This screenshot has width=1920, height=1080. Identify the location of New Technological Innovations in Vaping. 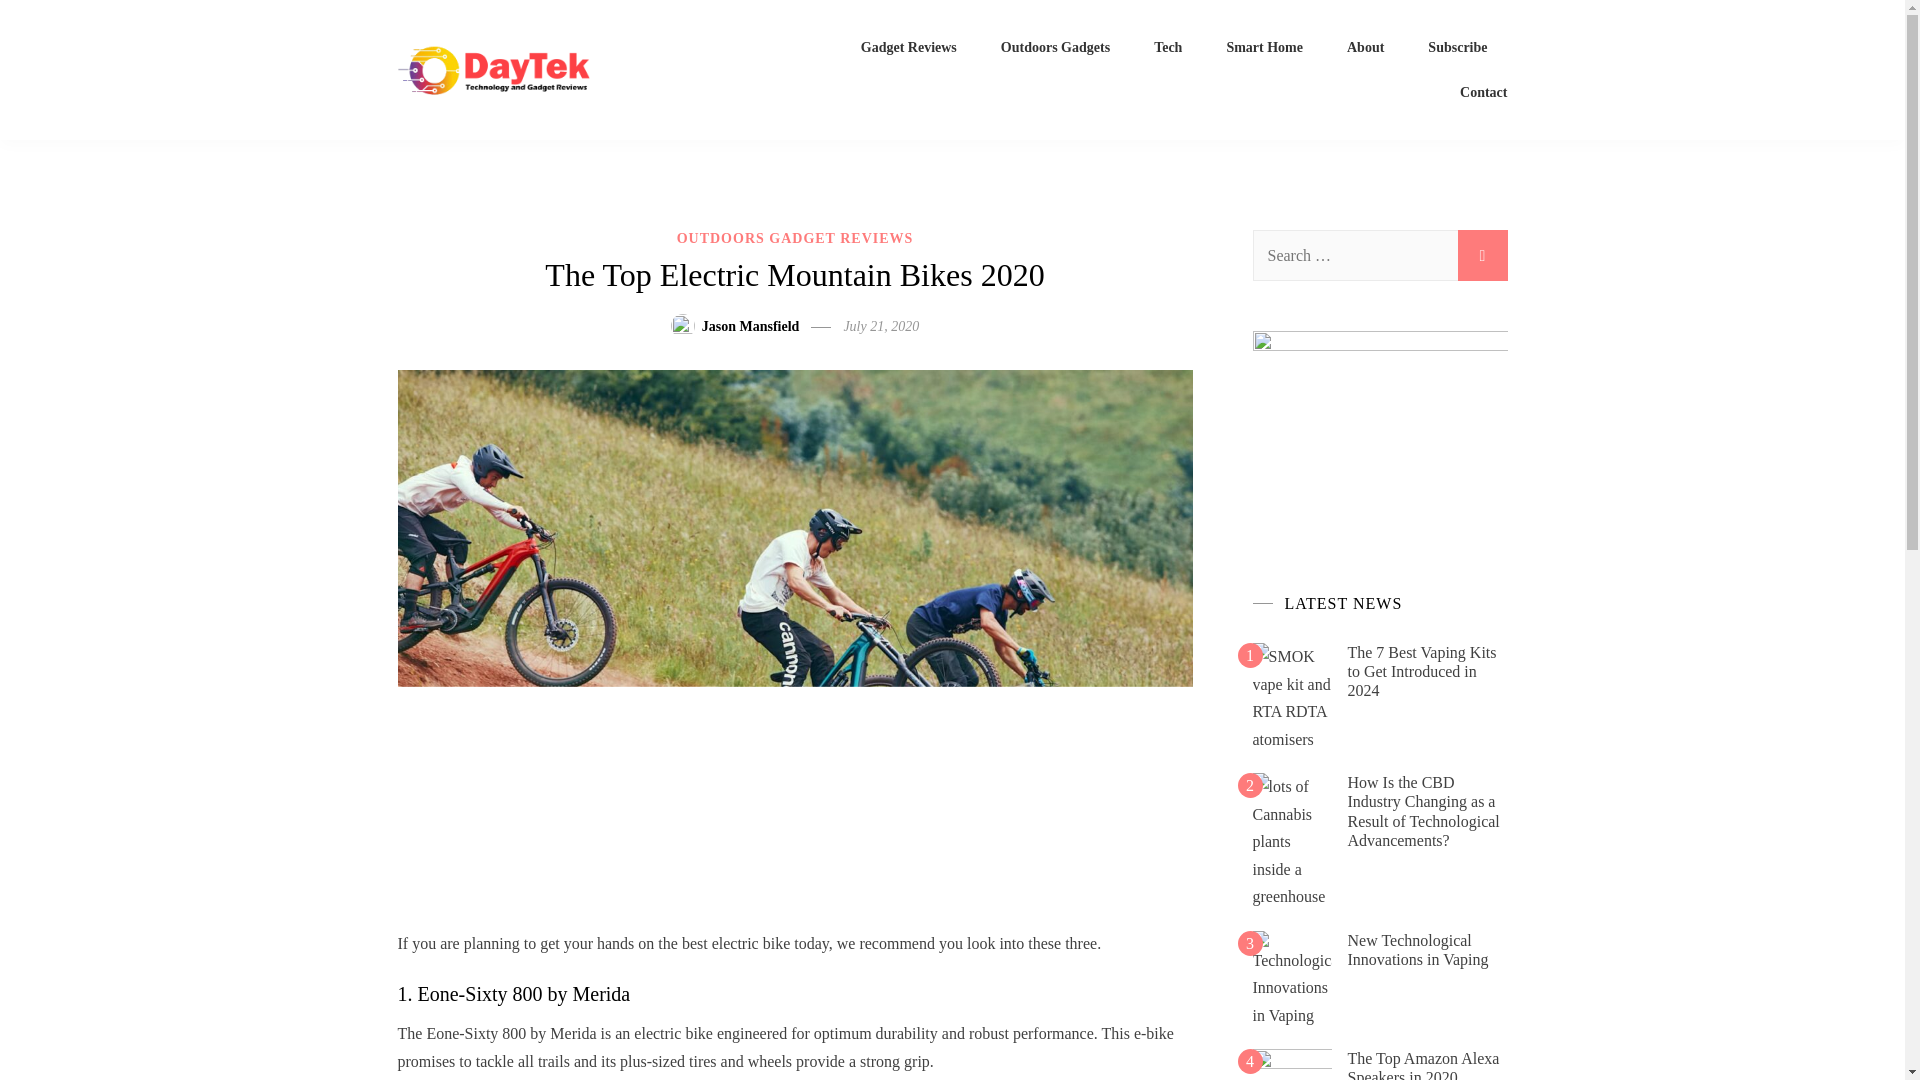
(1418, 950).